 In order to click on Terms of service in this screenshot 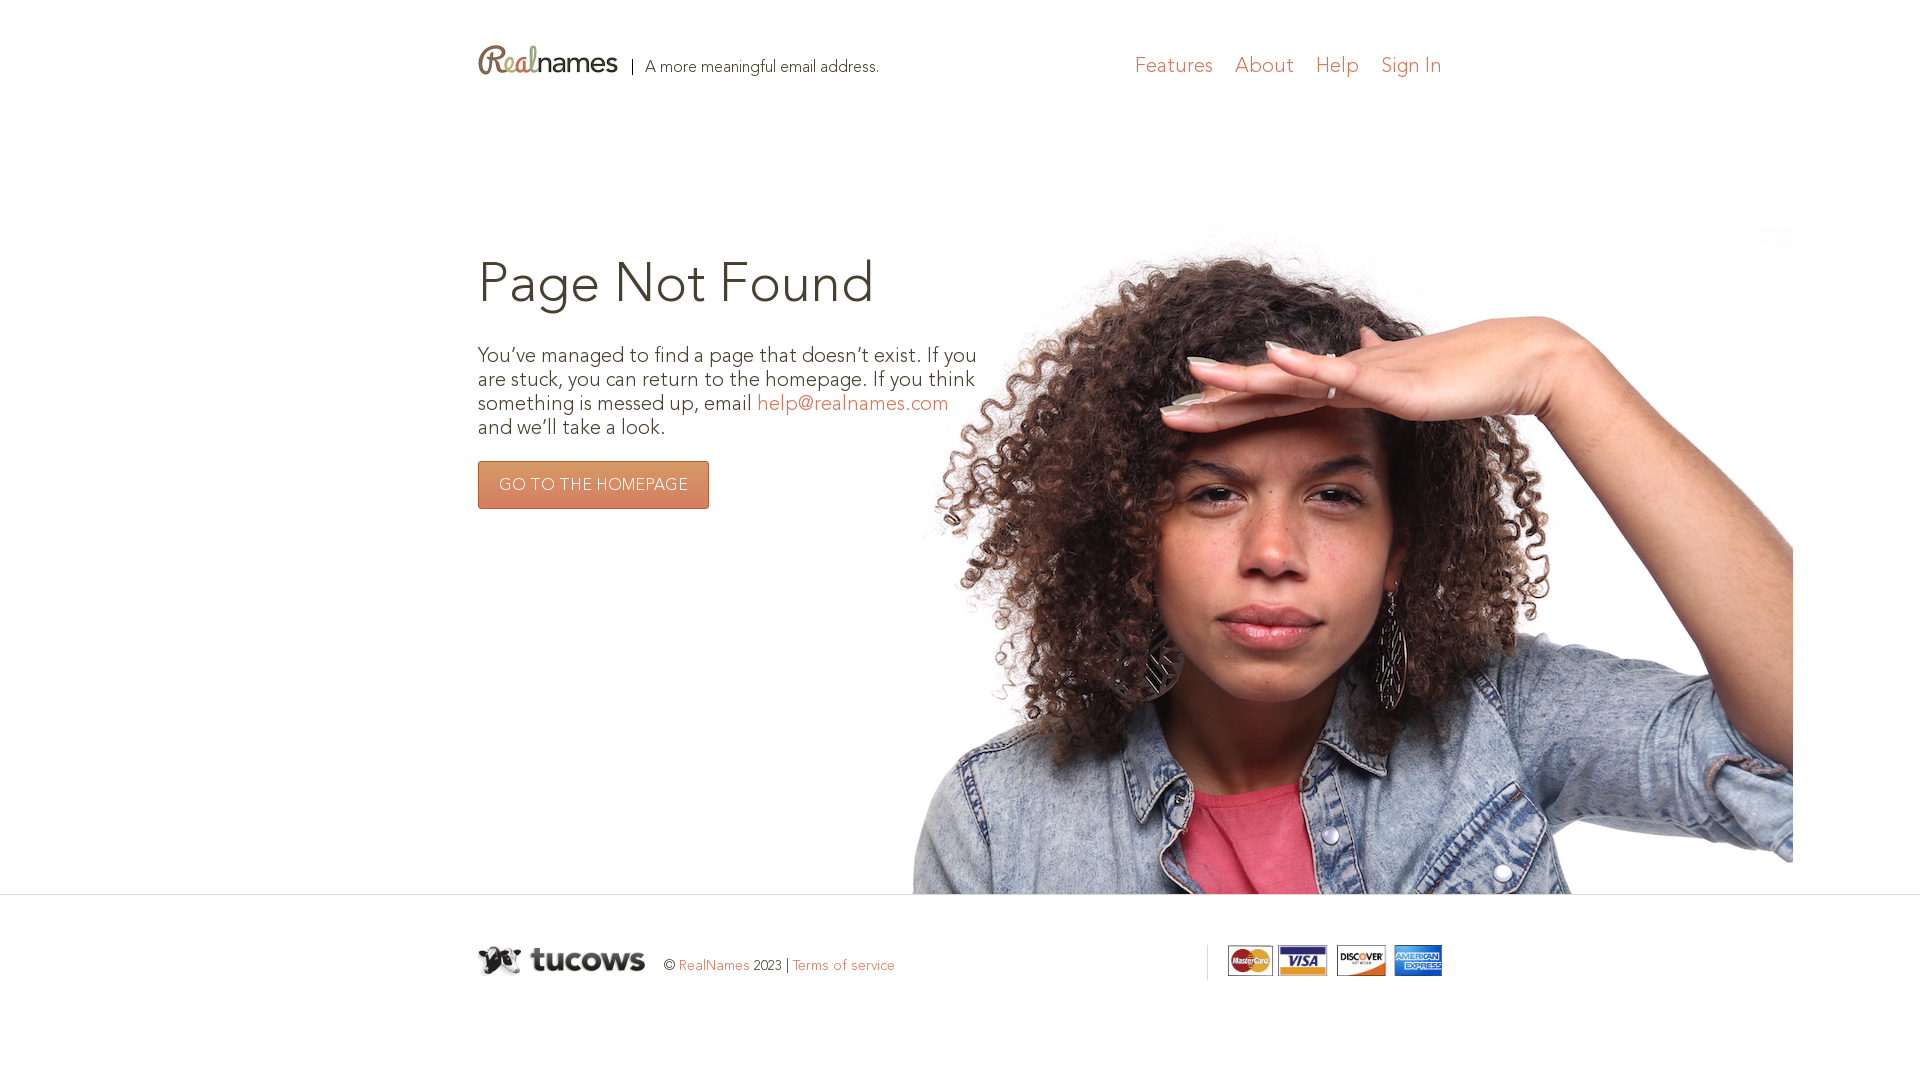, I will do `click(844, 966)`.